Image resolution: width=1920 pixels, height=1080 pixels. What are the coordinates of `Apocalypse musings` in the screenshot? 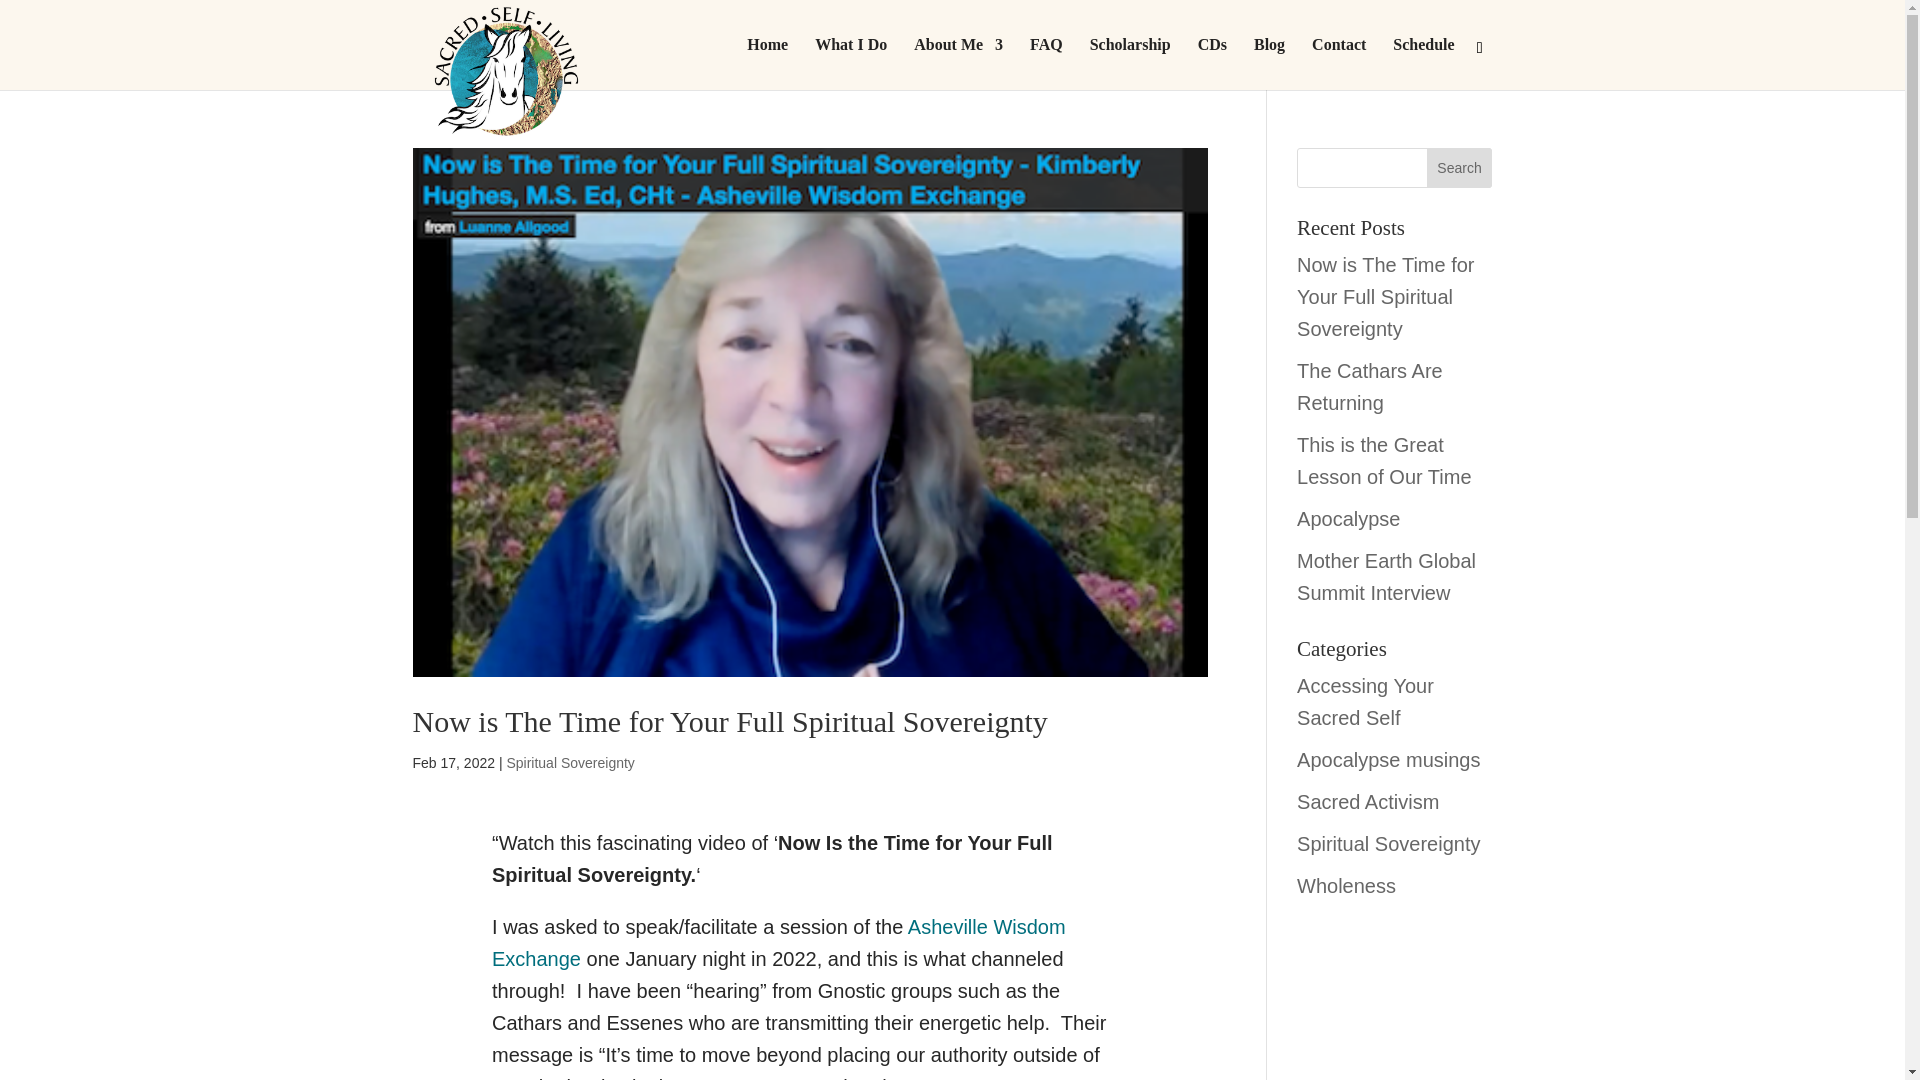 It's located at (1388, 760).